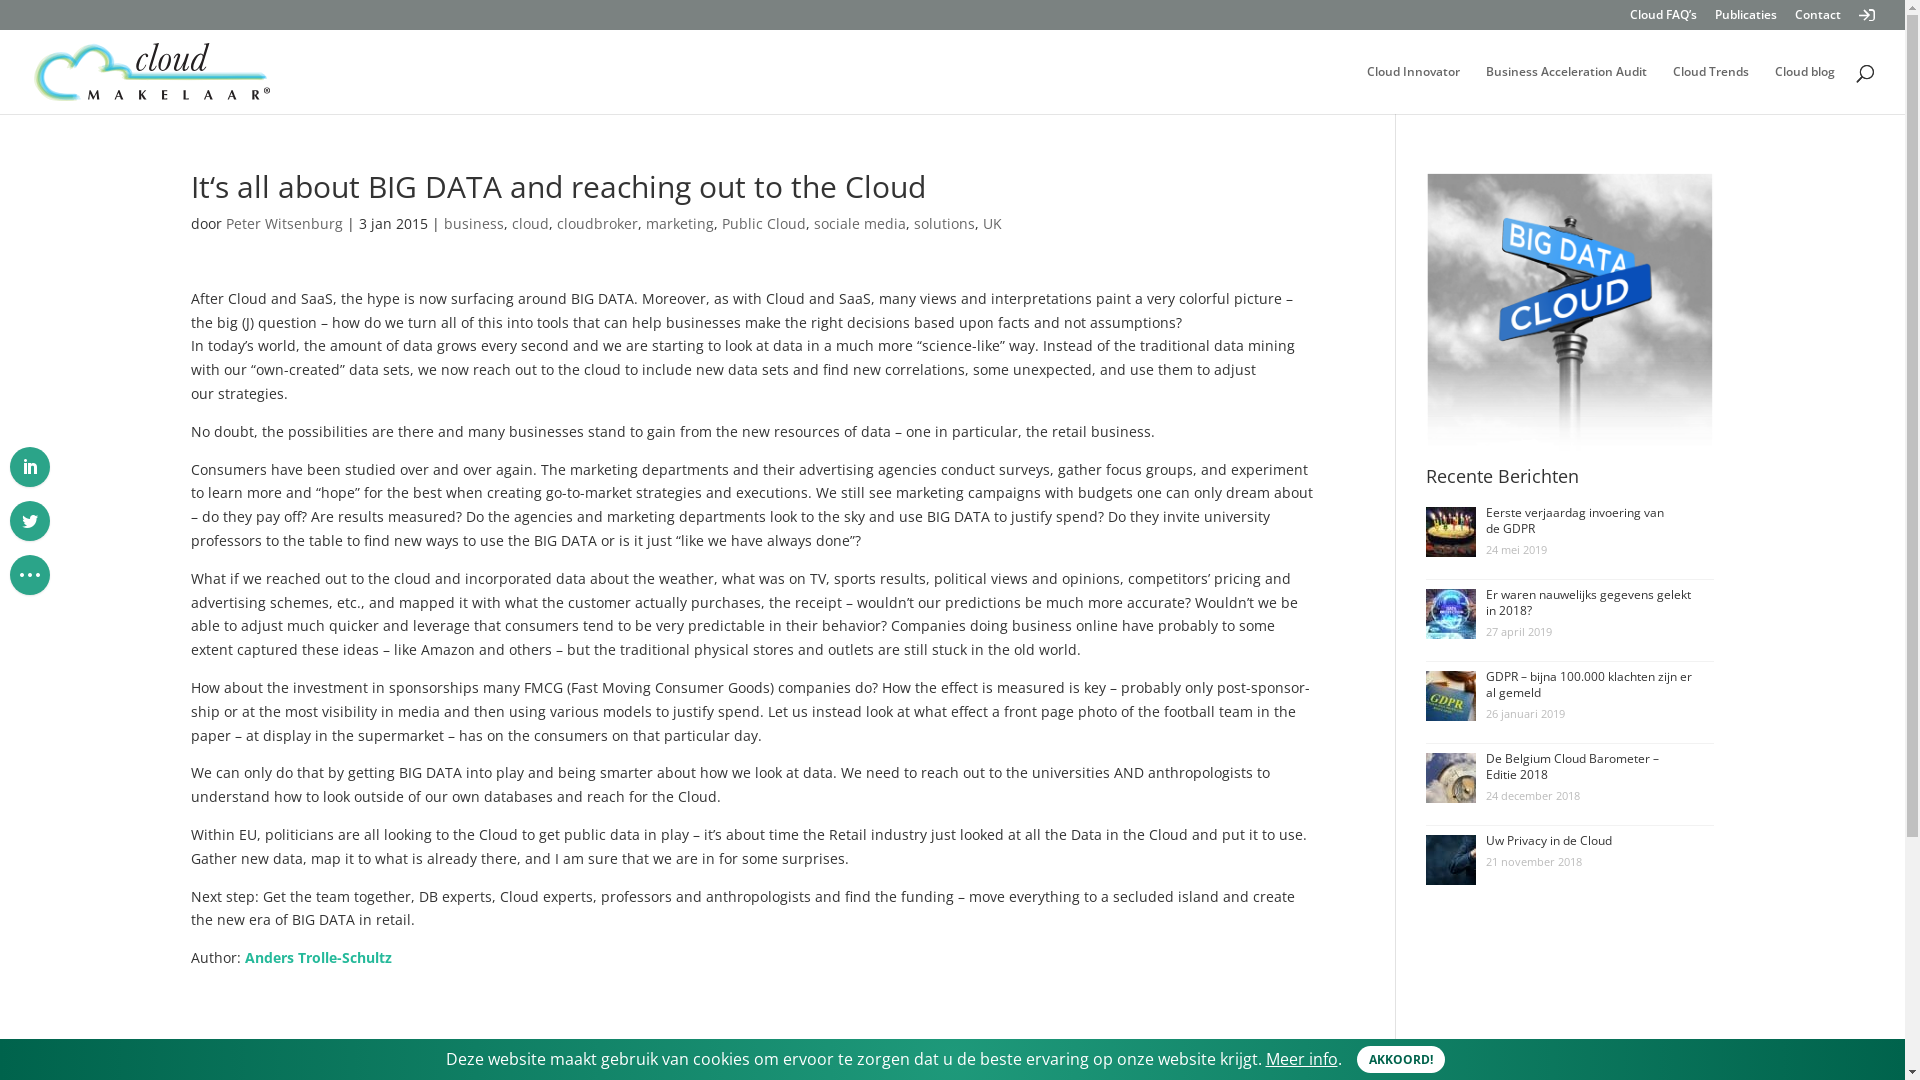 Image resolution: width=1920 pixels, height=1080 pixels. I want to click on Eerste verjaardag invoering van de GDPR, so click(1575, 520).